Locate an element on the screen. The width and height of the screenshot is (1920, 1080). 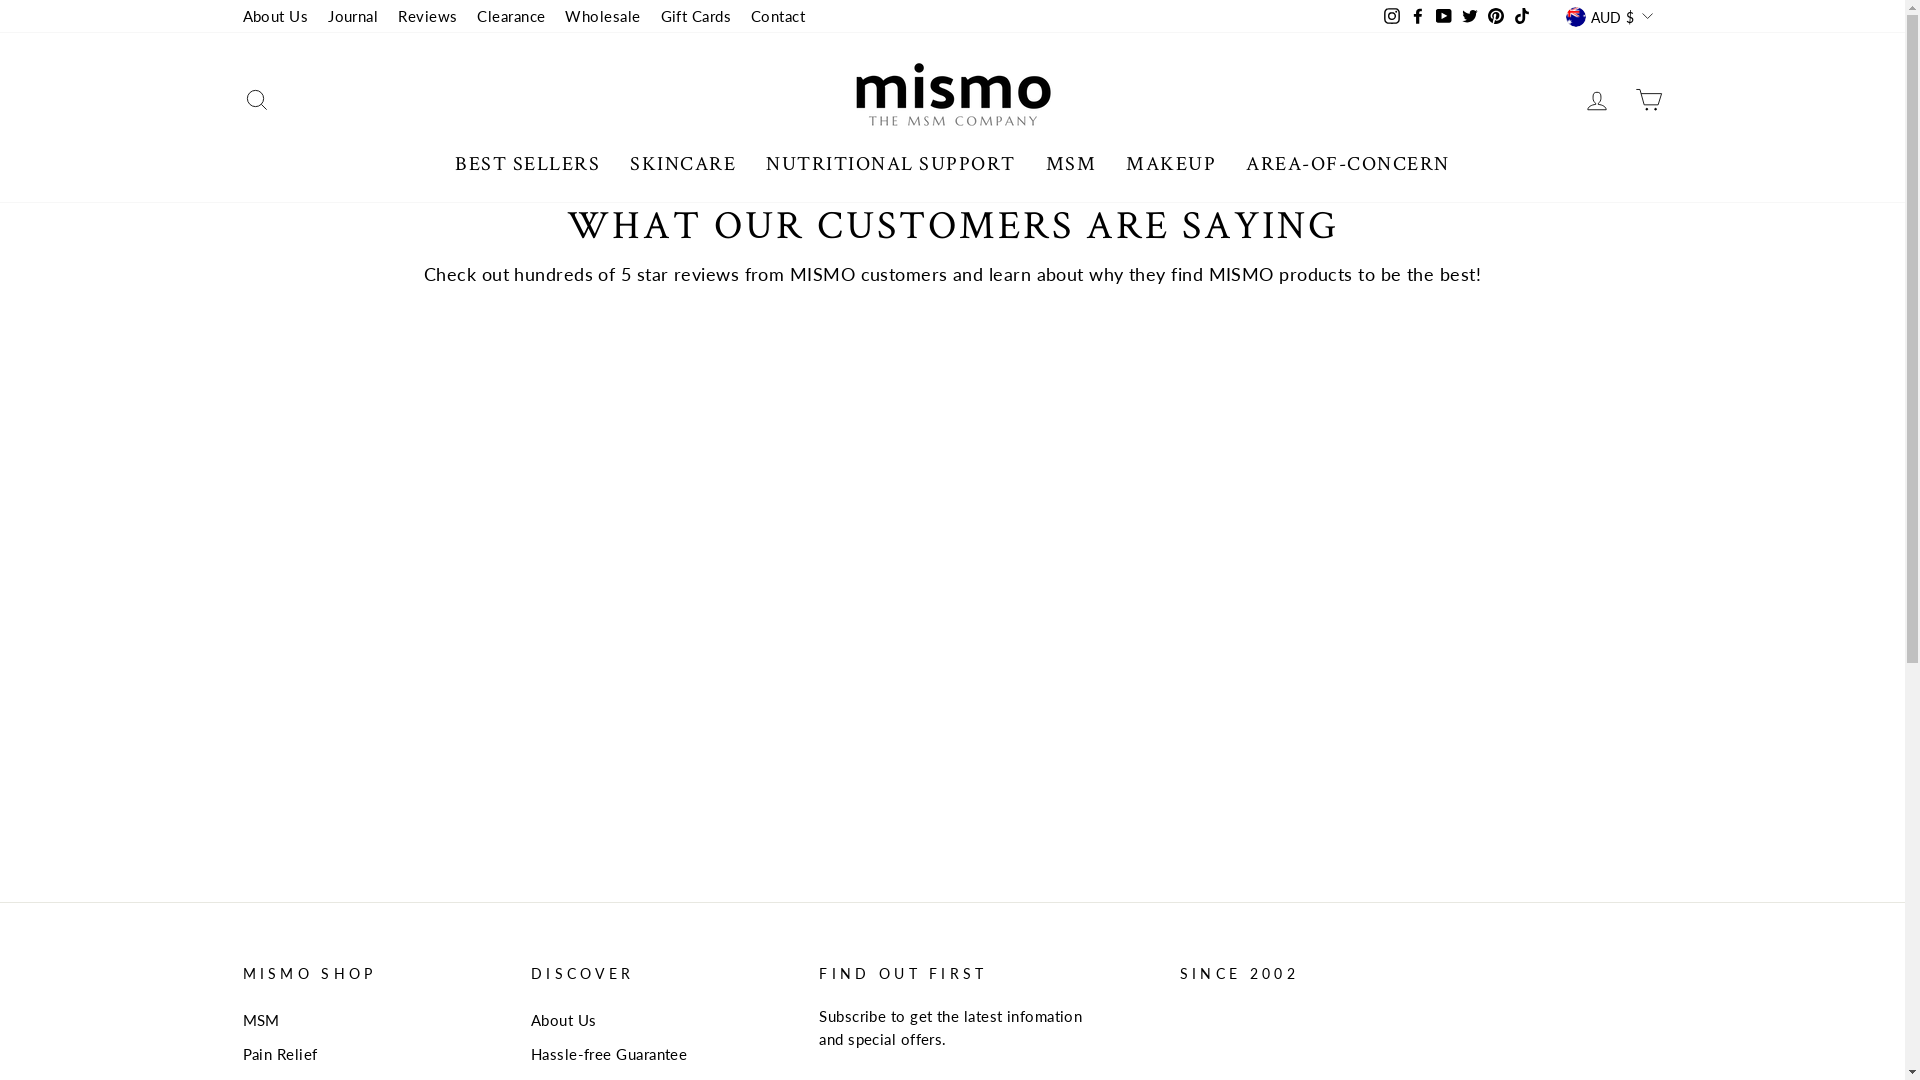
AUD $ is located at coordinates (1609, 16).